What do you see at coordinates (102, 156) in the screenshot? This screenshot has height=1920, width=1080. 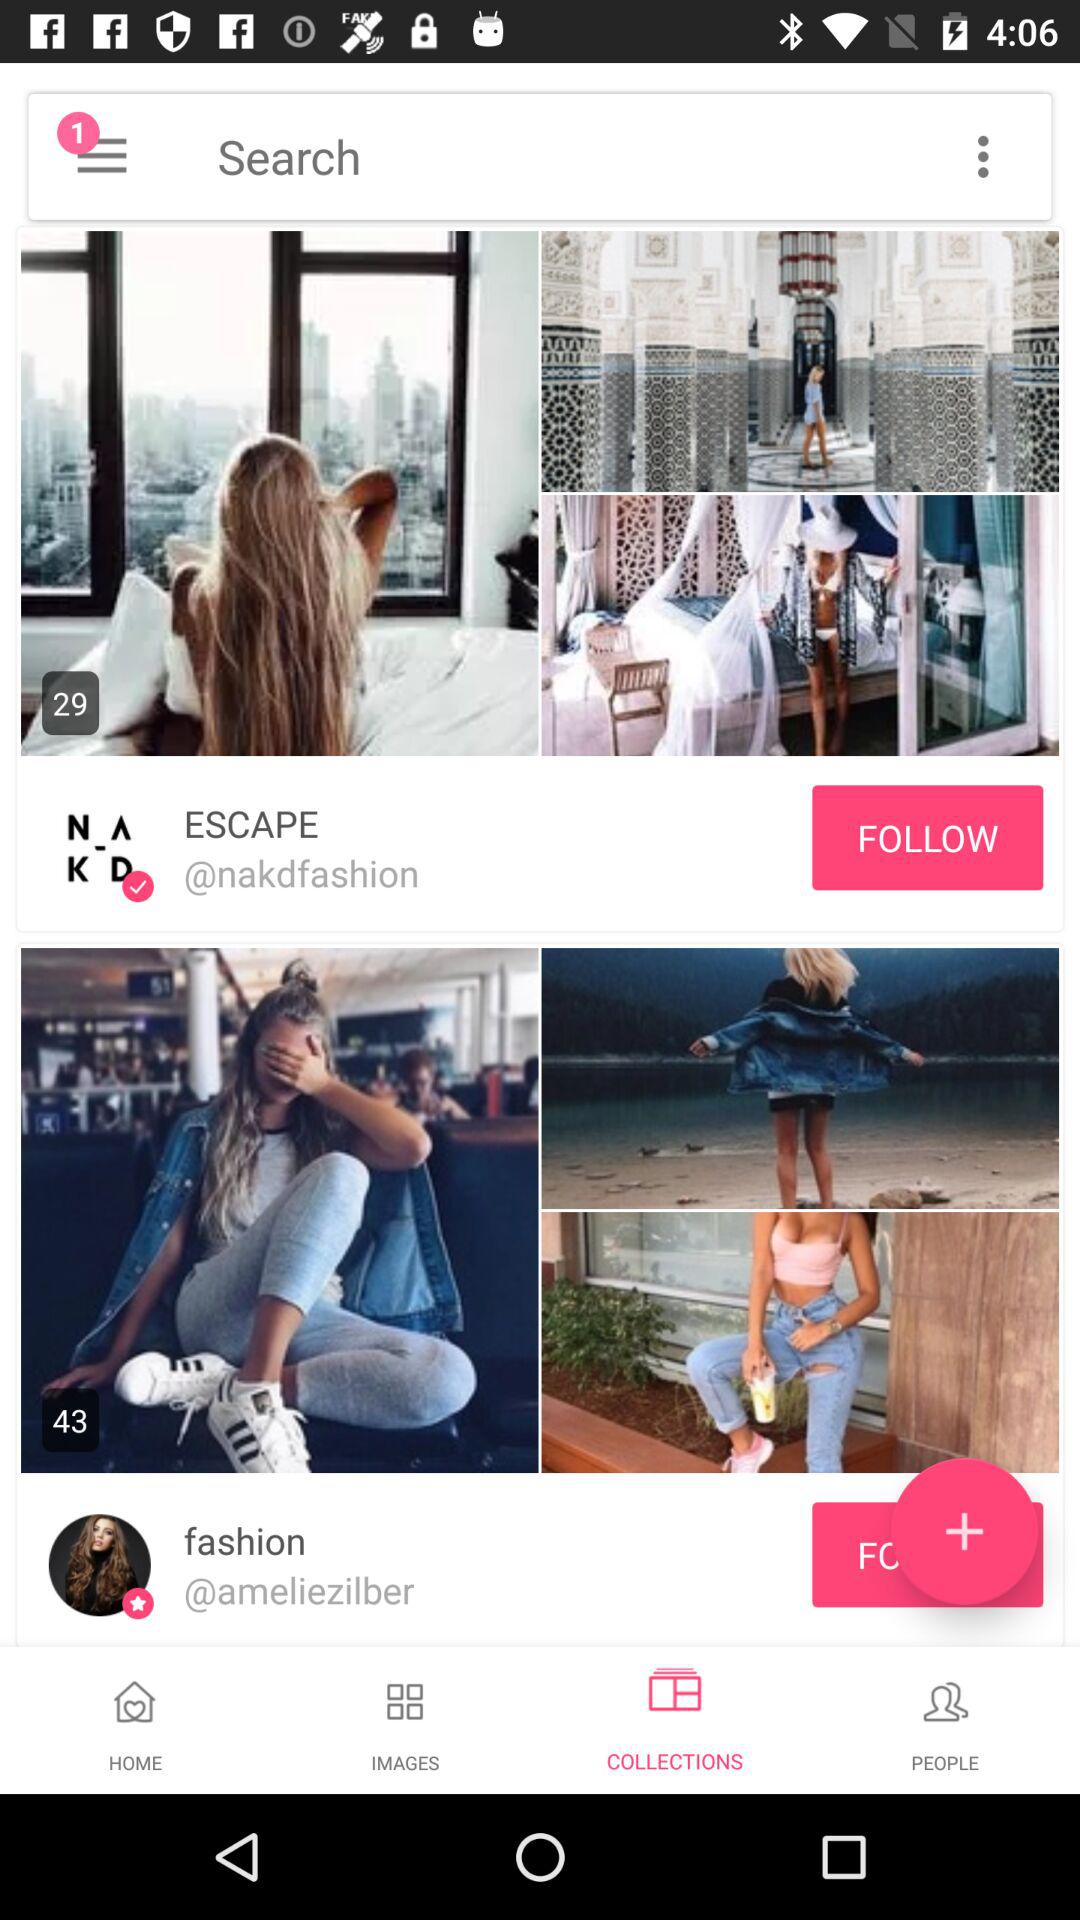 I see `open menu` at bounding box center [102, 156].